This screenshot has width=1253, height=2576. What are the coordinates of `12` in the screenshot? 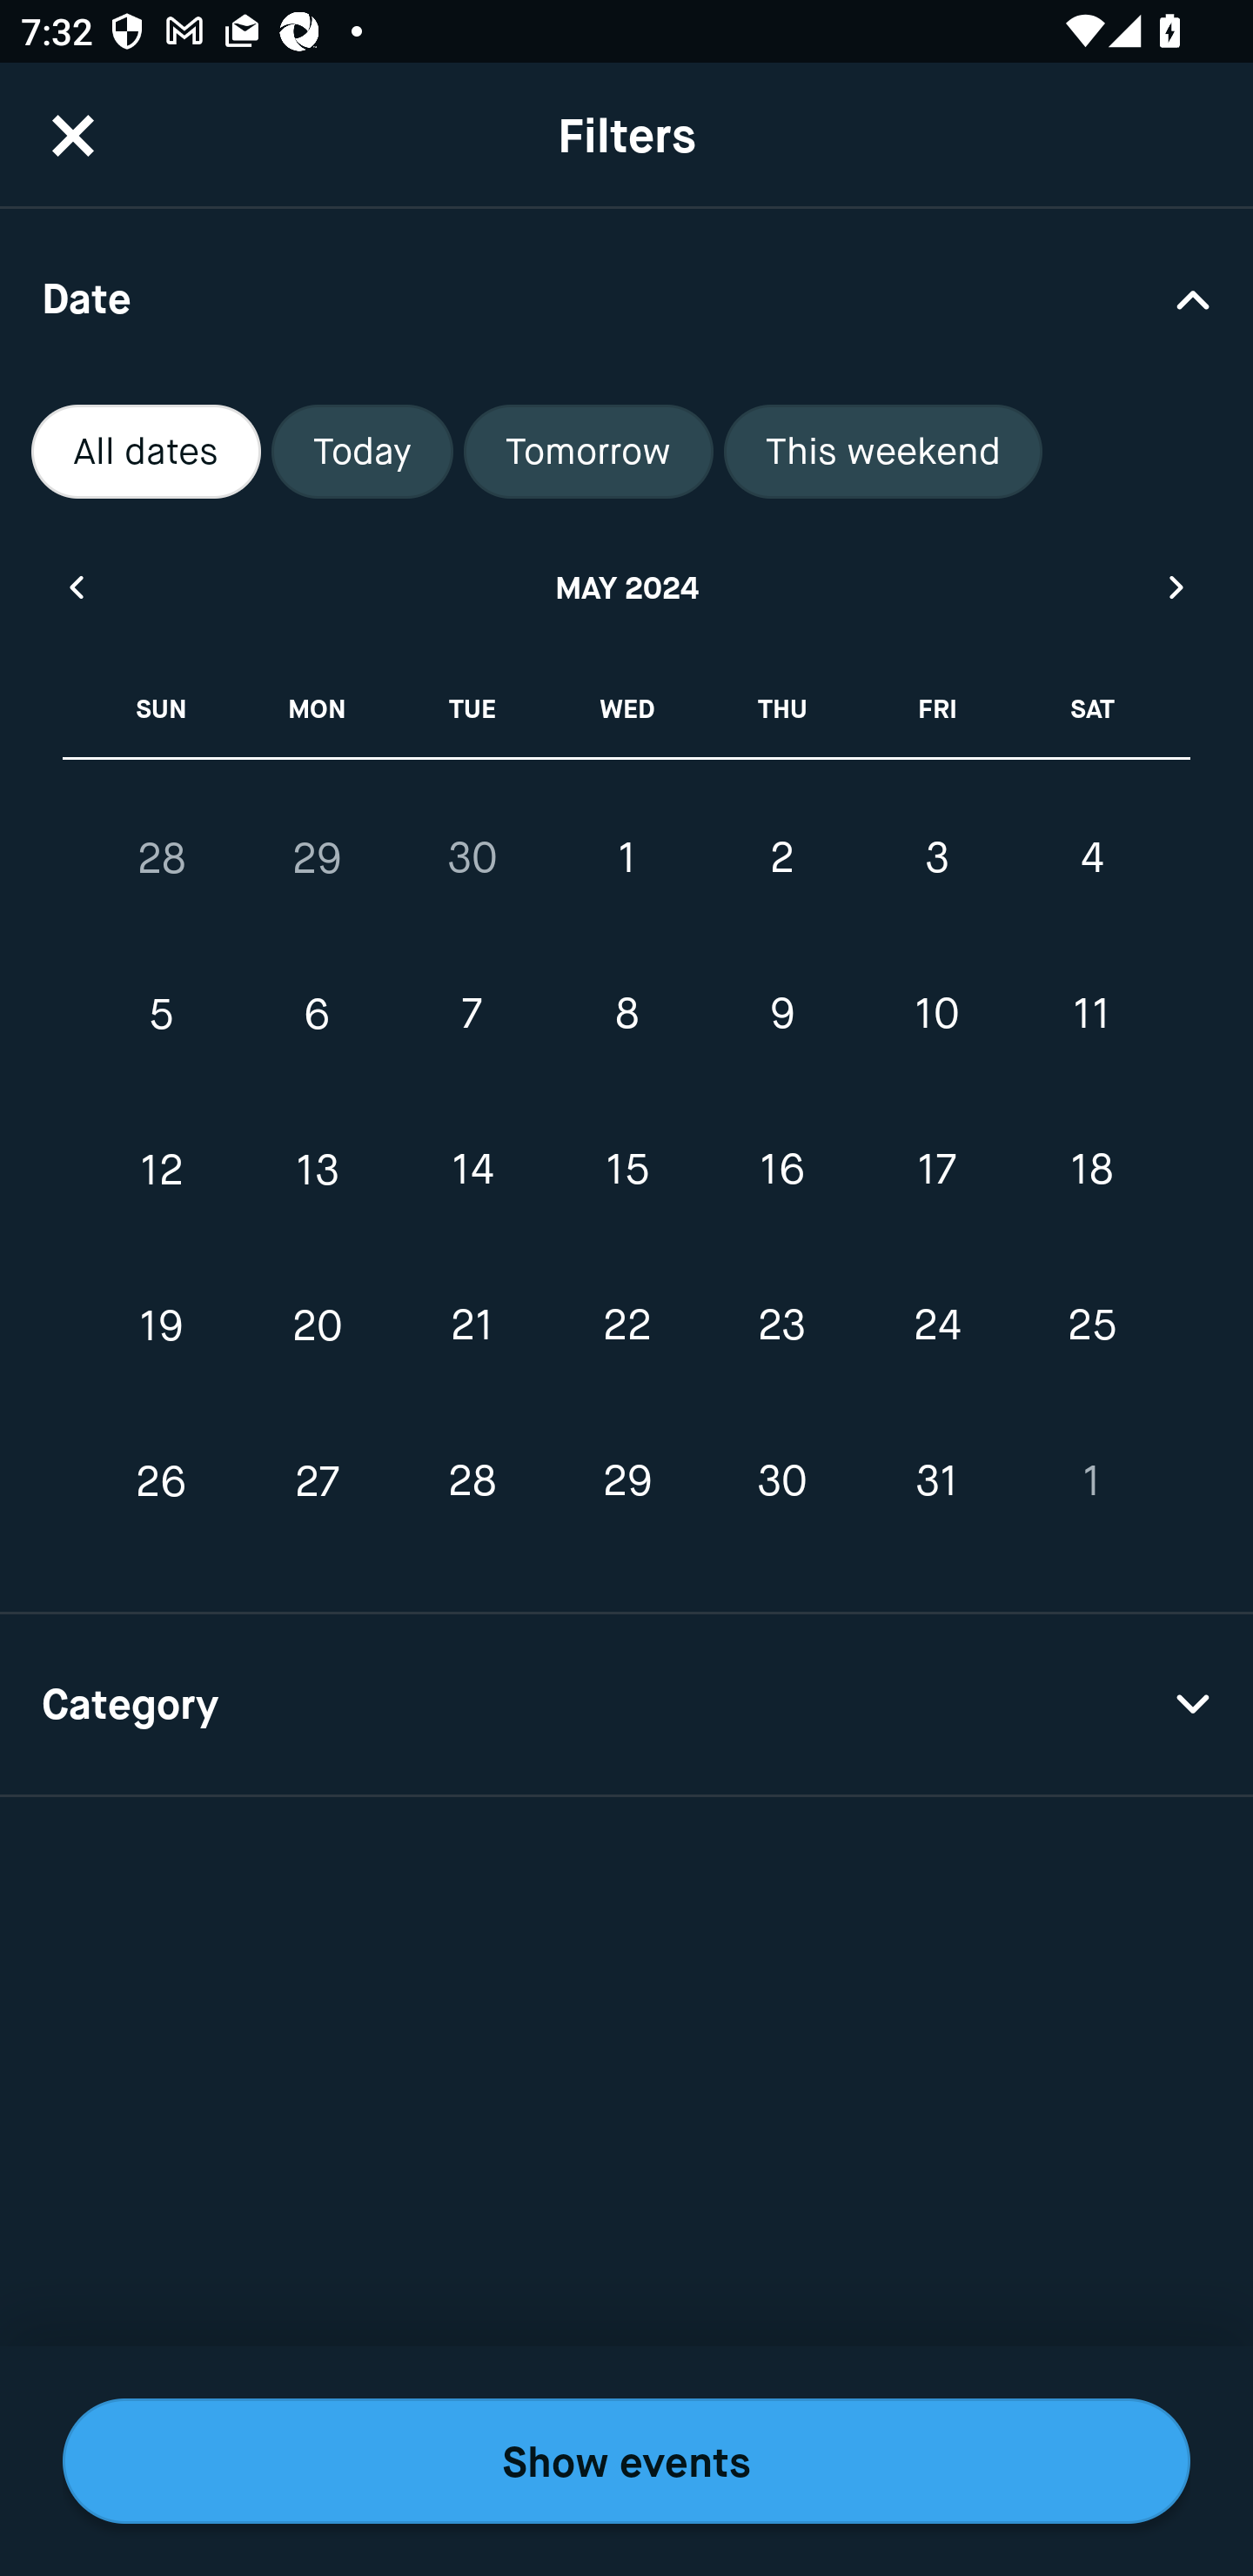 It's located at (162, 1170).